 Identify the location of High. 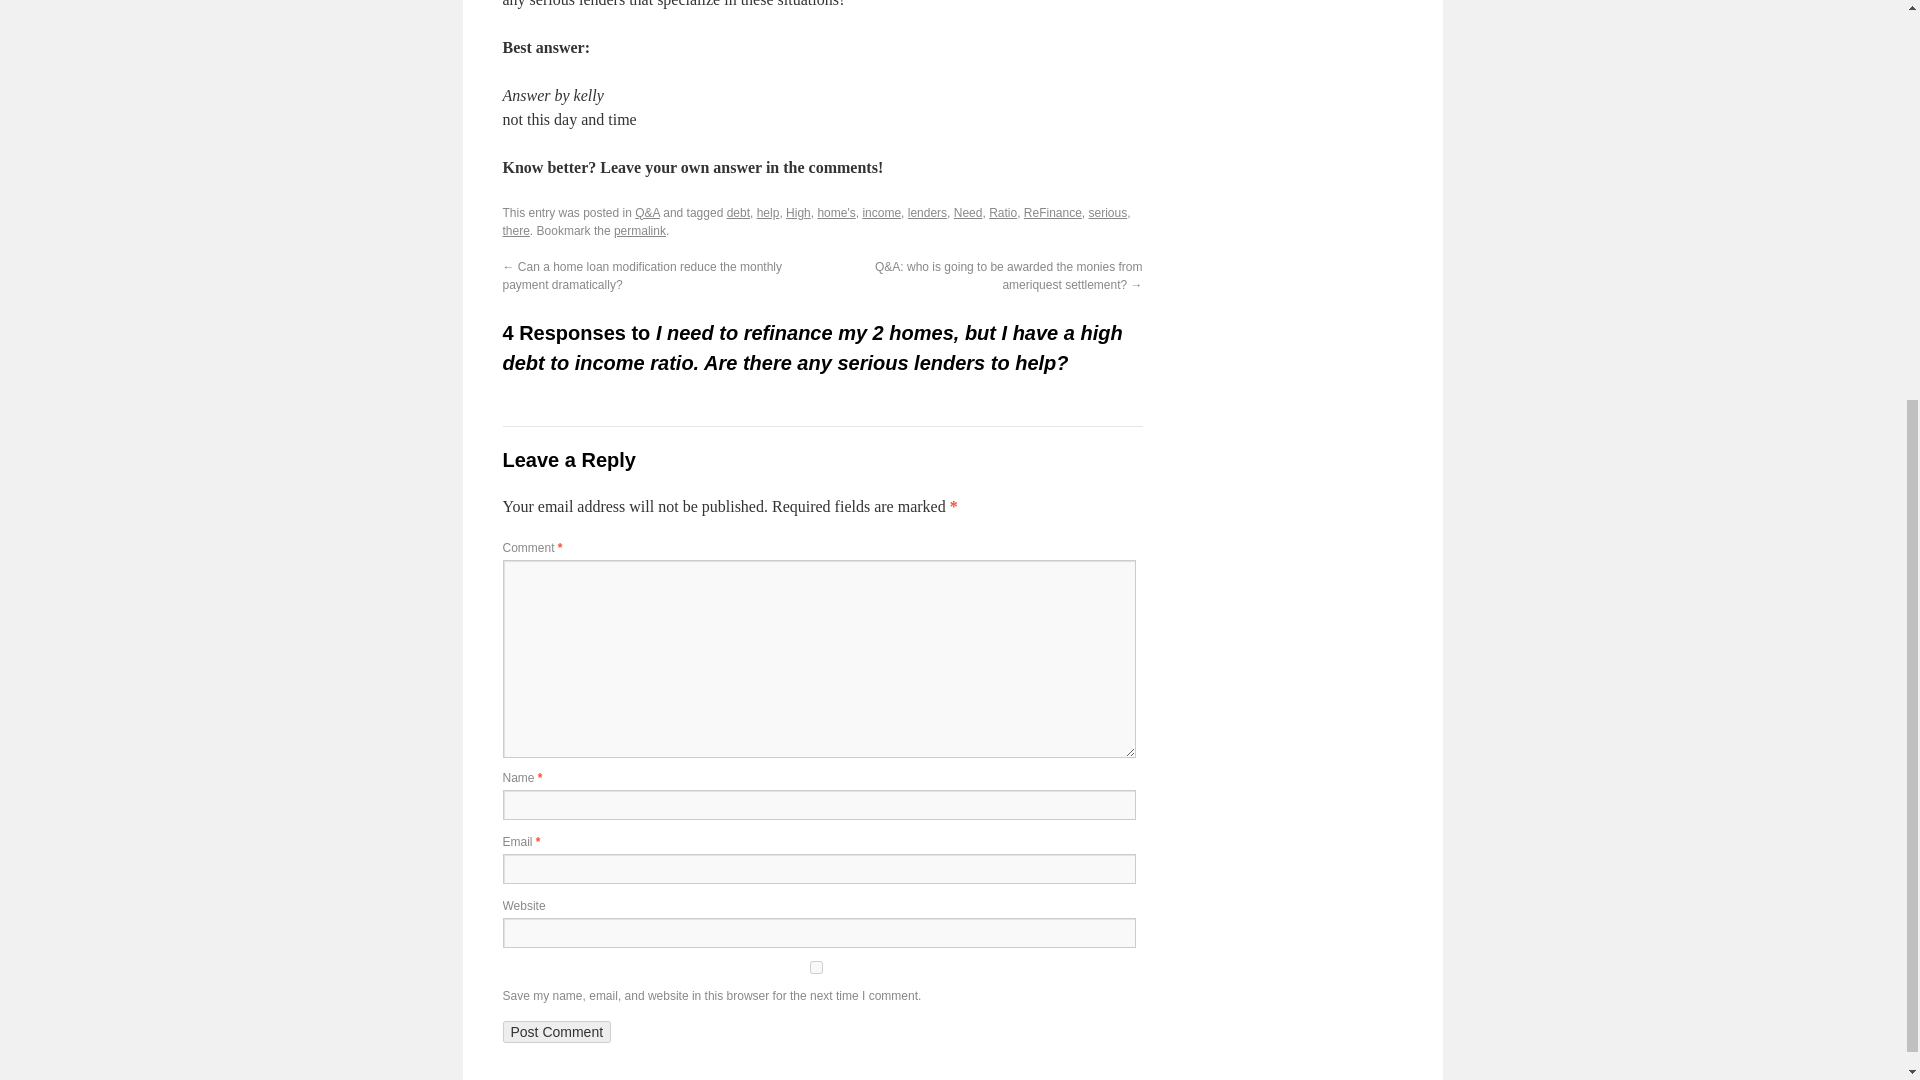
(798, 213).